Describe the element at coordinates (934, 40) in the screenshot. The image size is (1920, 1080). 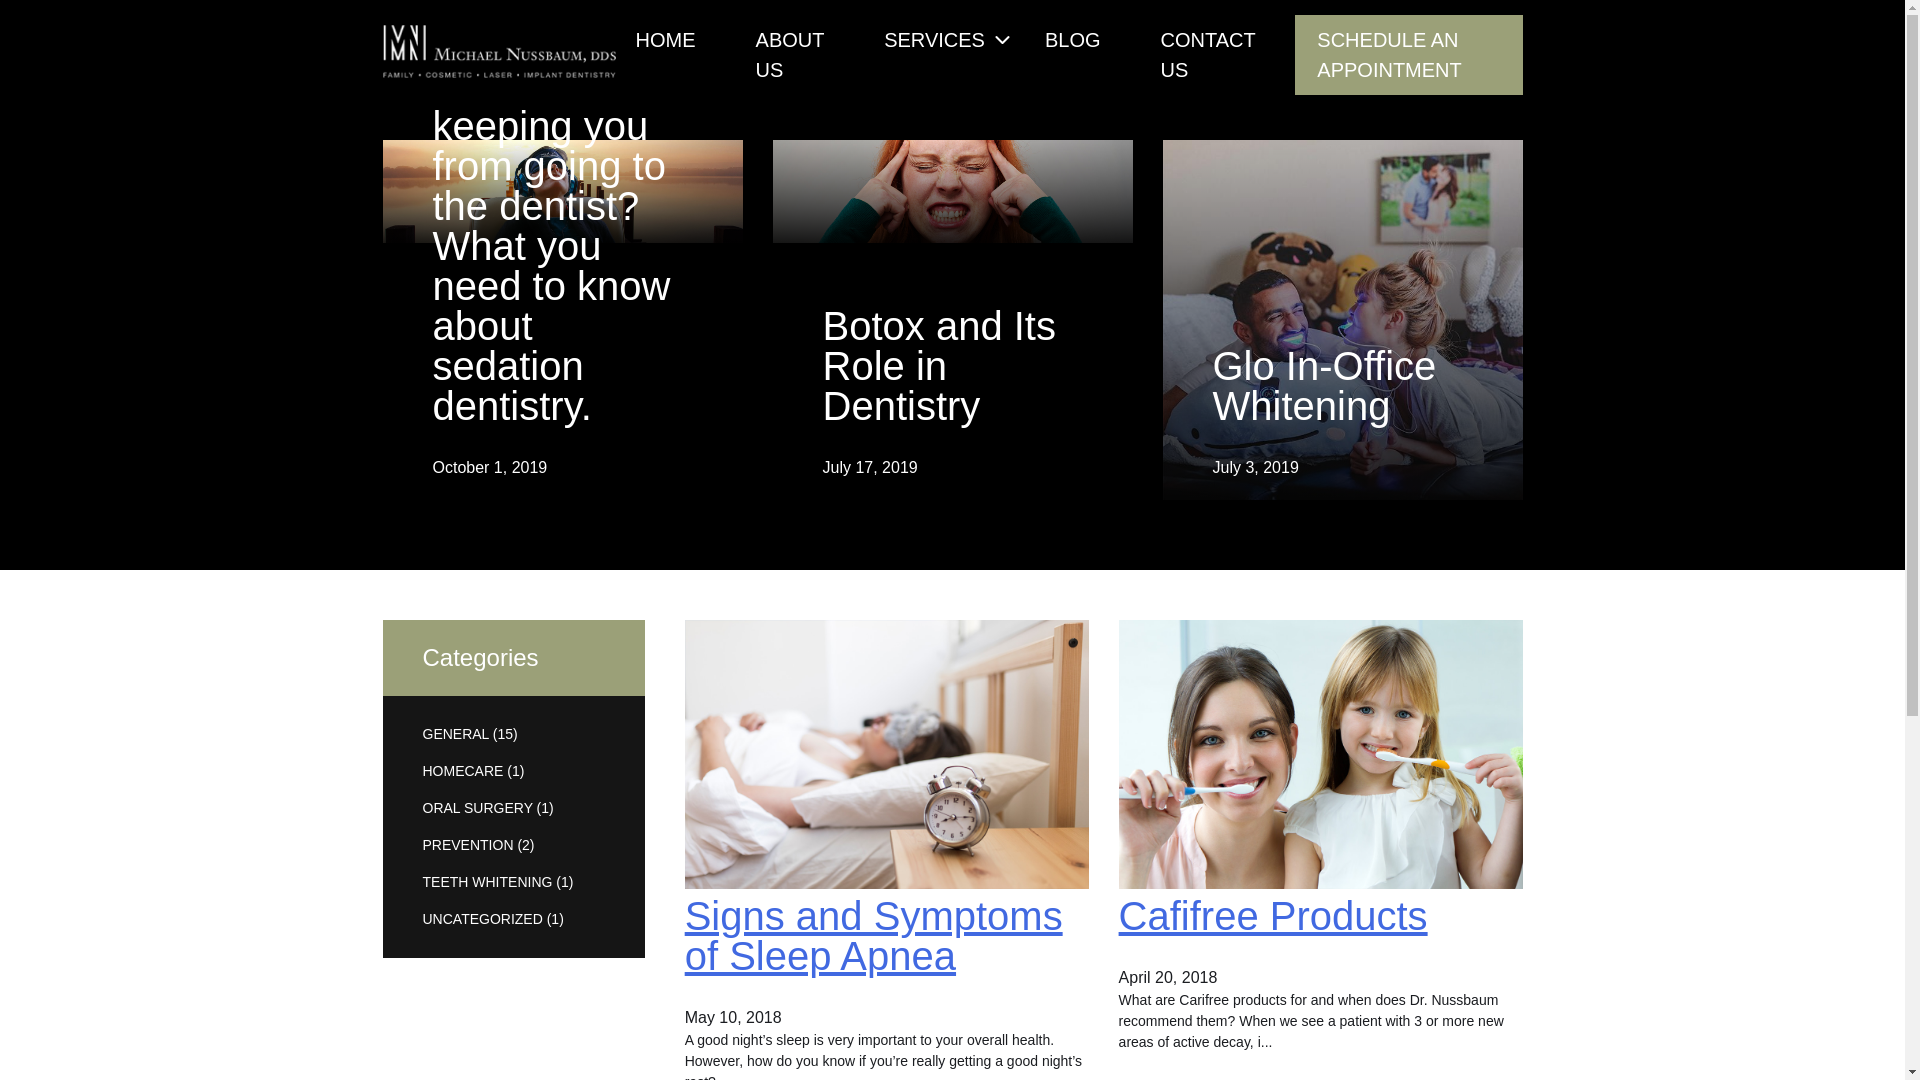
I see `SERVICES` at that location.